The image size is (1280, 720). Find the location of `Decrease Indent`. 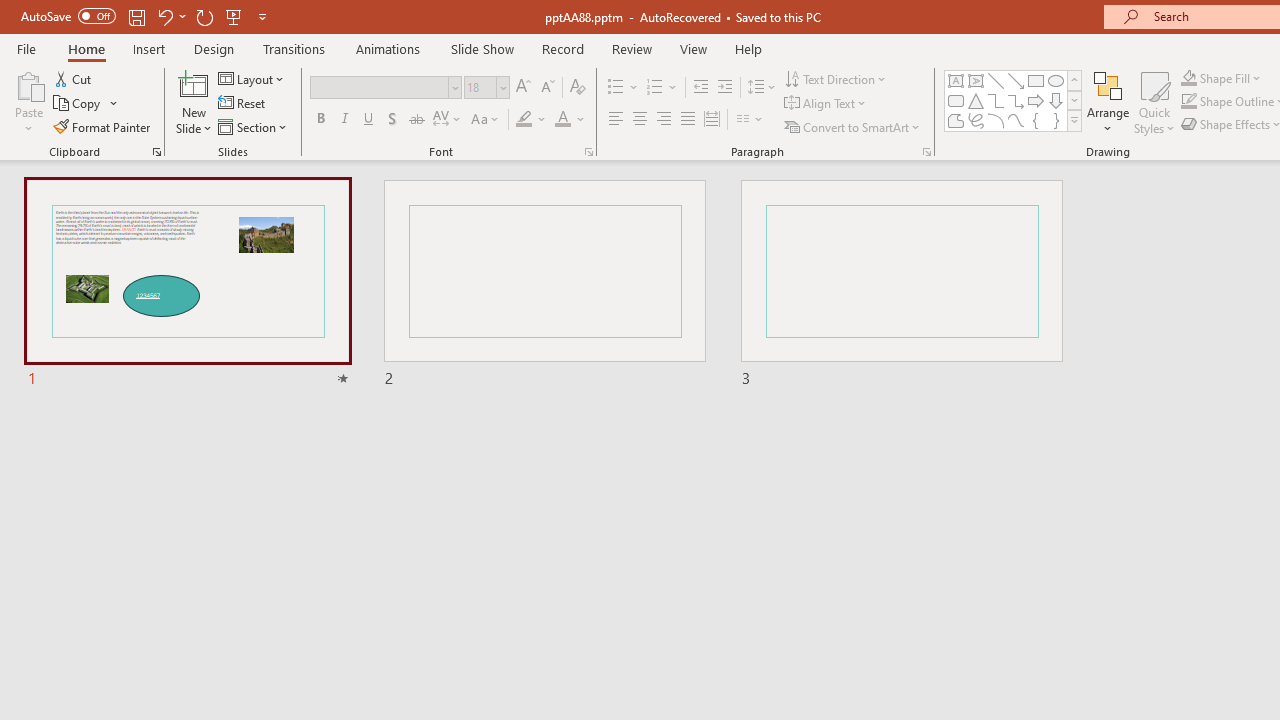

Decrease Indent is located at coordinates (700, 88).